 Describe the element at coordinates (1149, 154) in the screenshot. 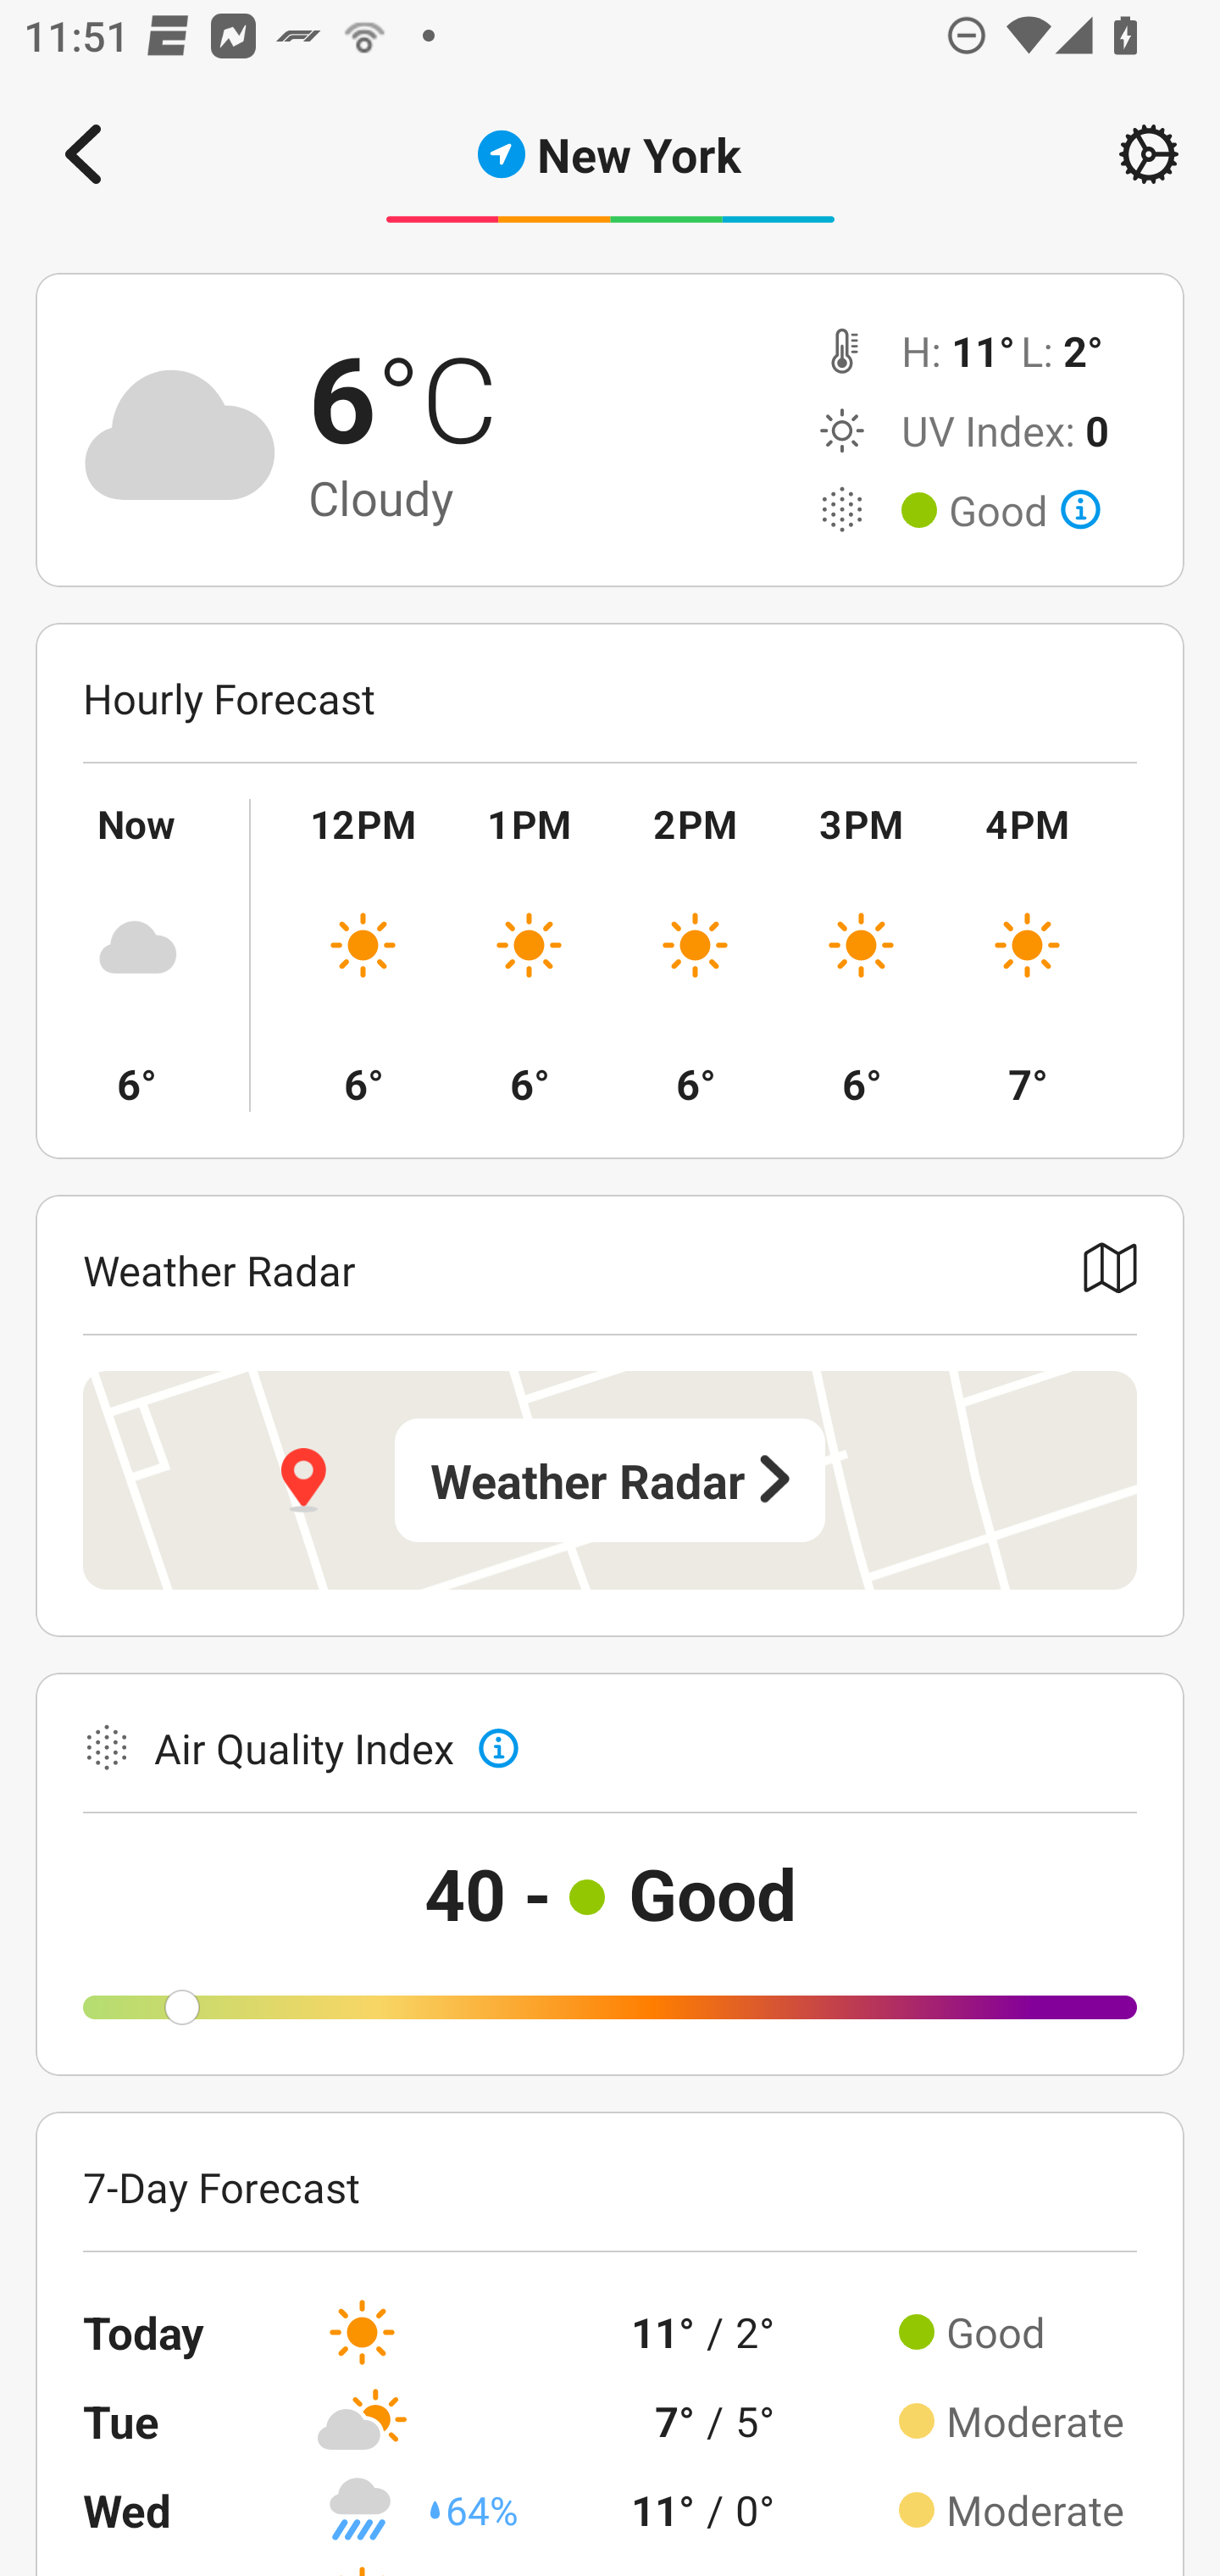

I see `Setting` at that location.